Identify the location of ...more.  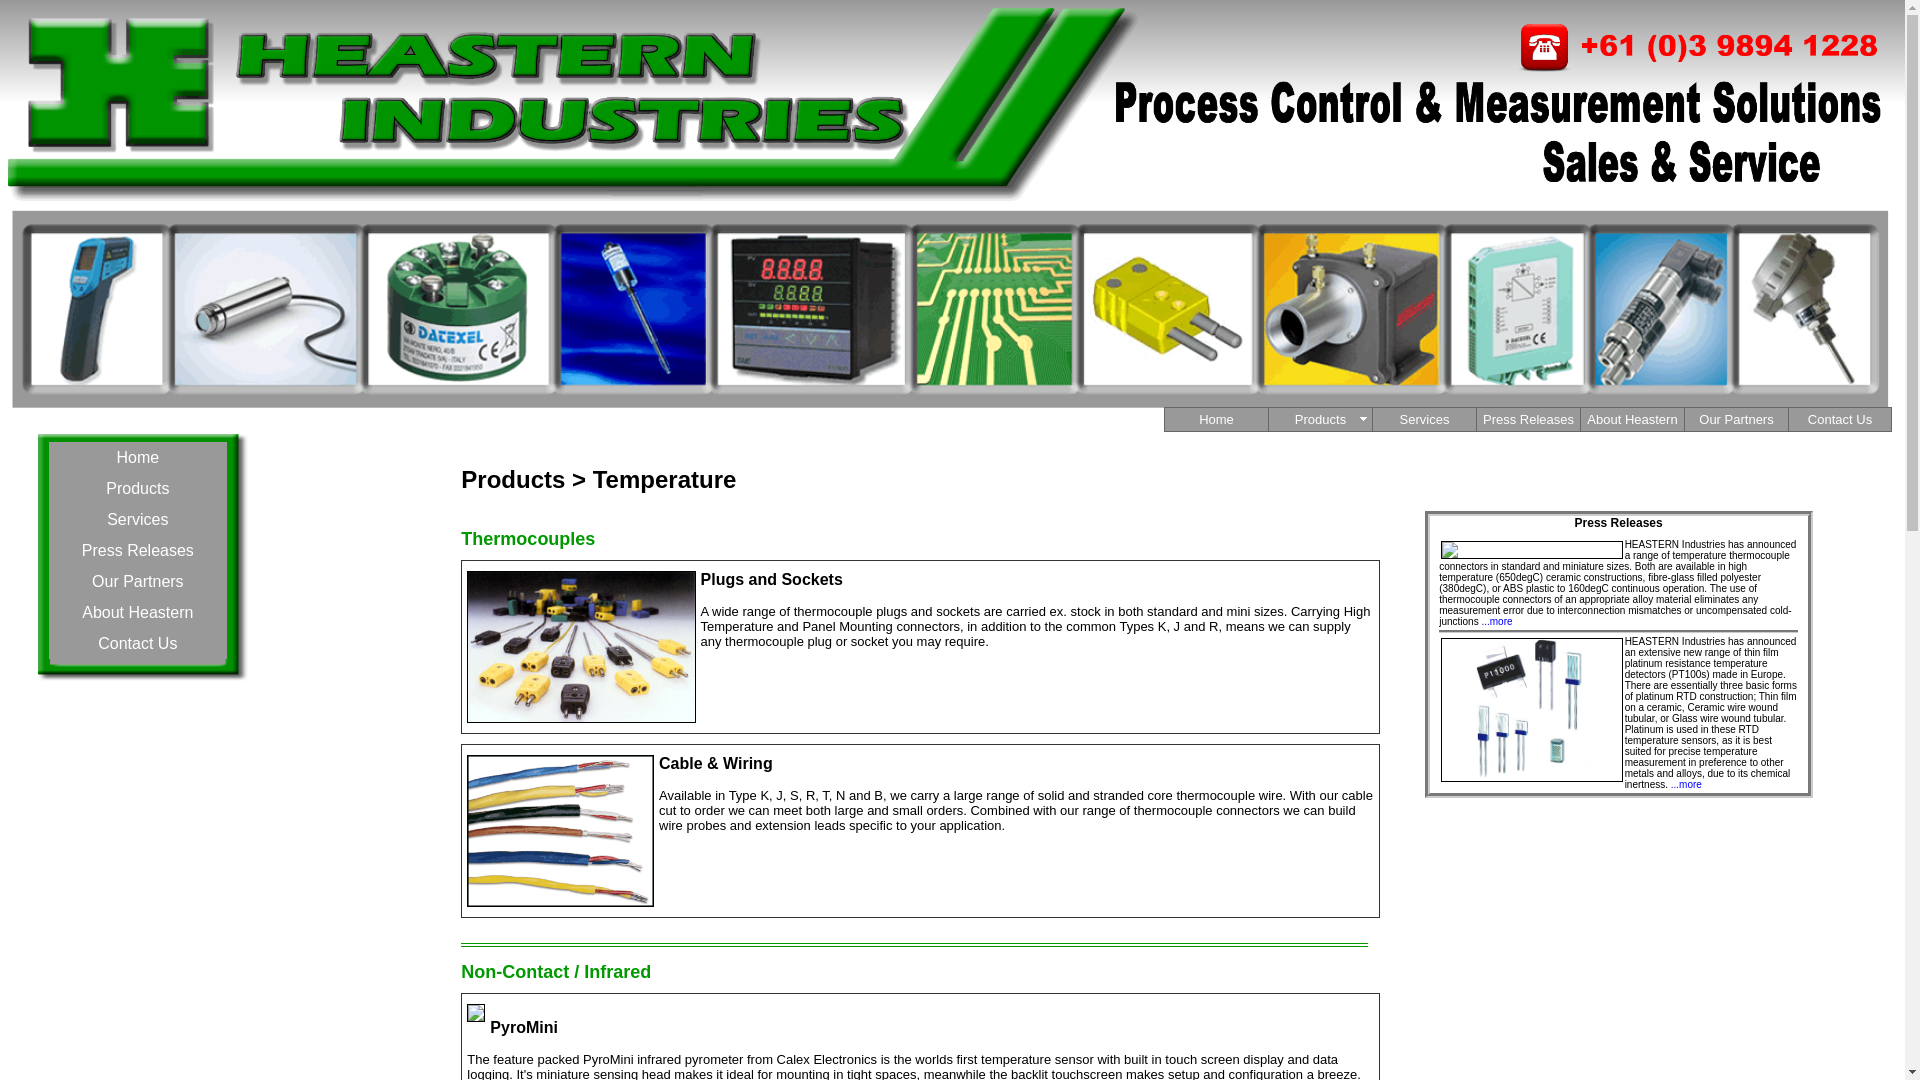
(1496, 622).